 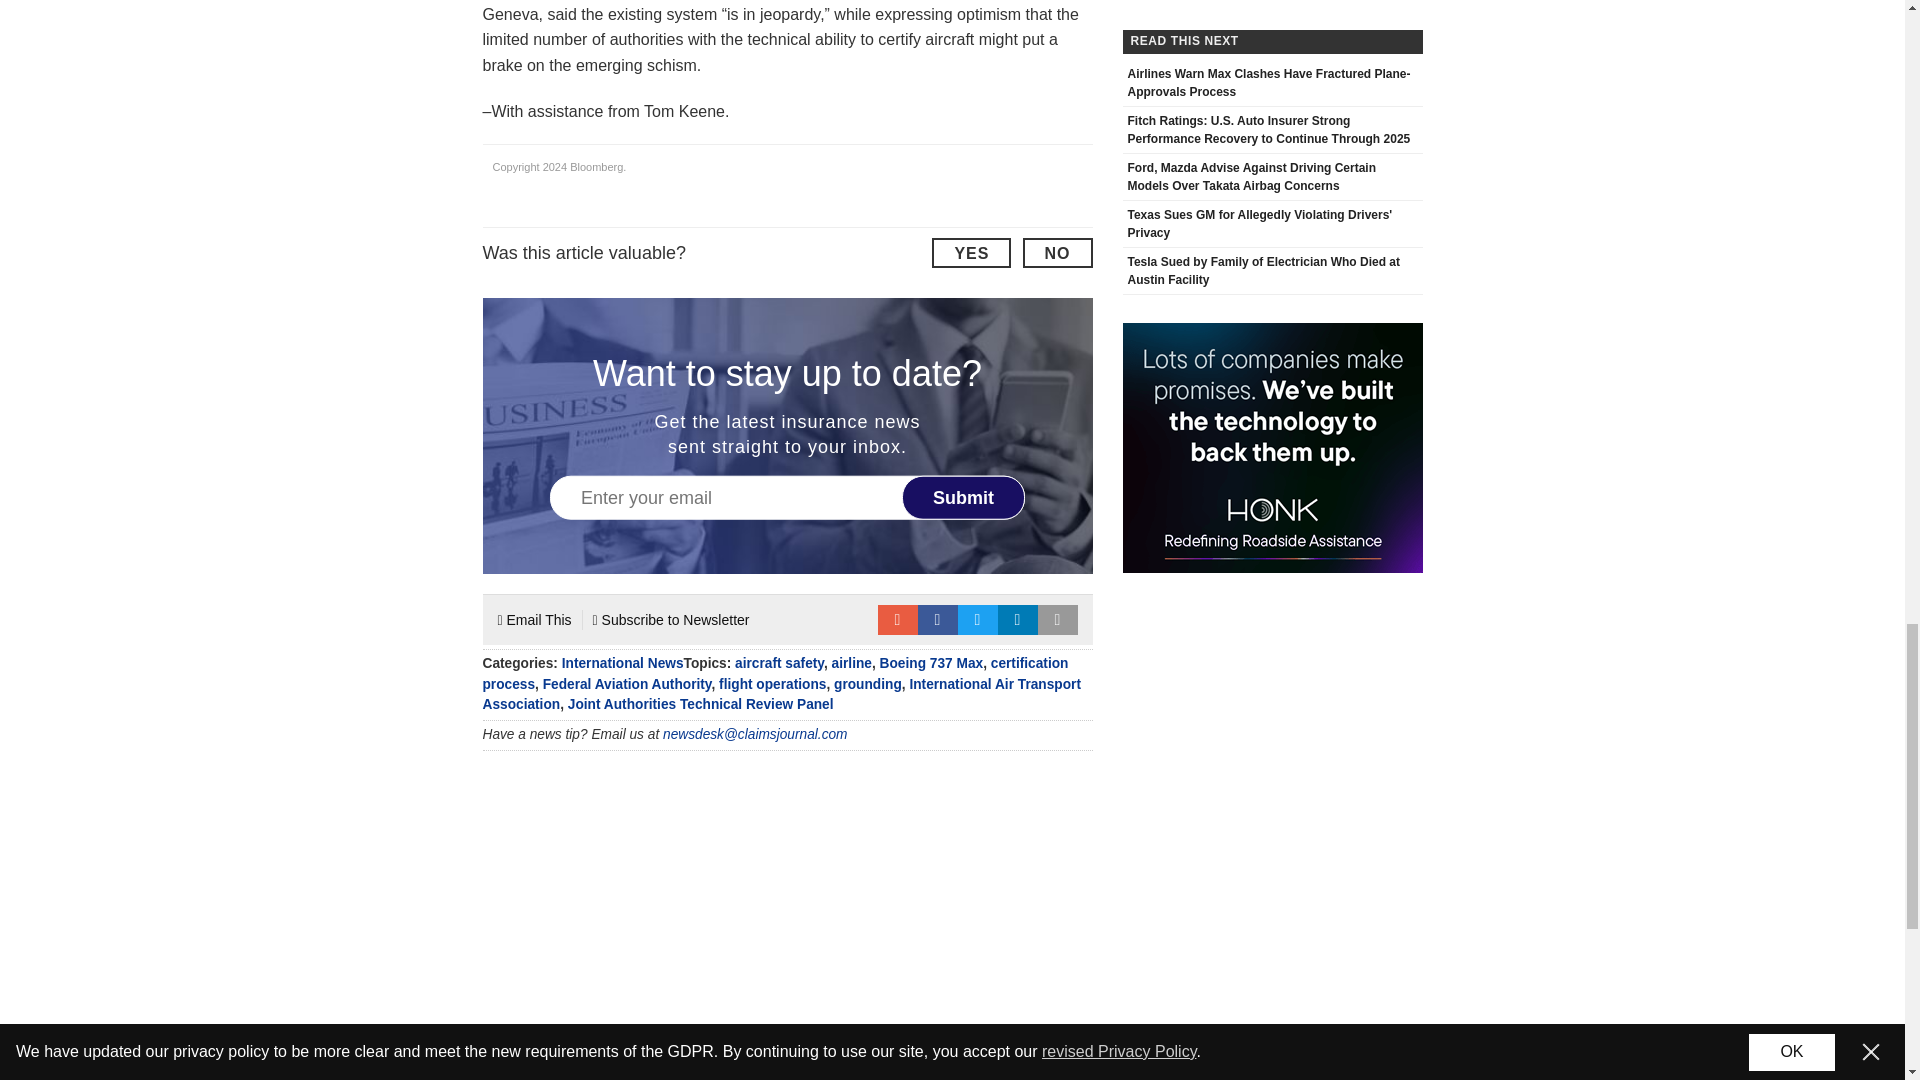 What do you see at coordinates (1018, 620) in the screenshot?
I see `Share on LinkedIn.` at bounding box center [1018, 620].